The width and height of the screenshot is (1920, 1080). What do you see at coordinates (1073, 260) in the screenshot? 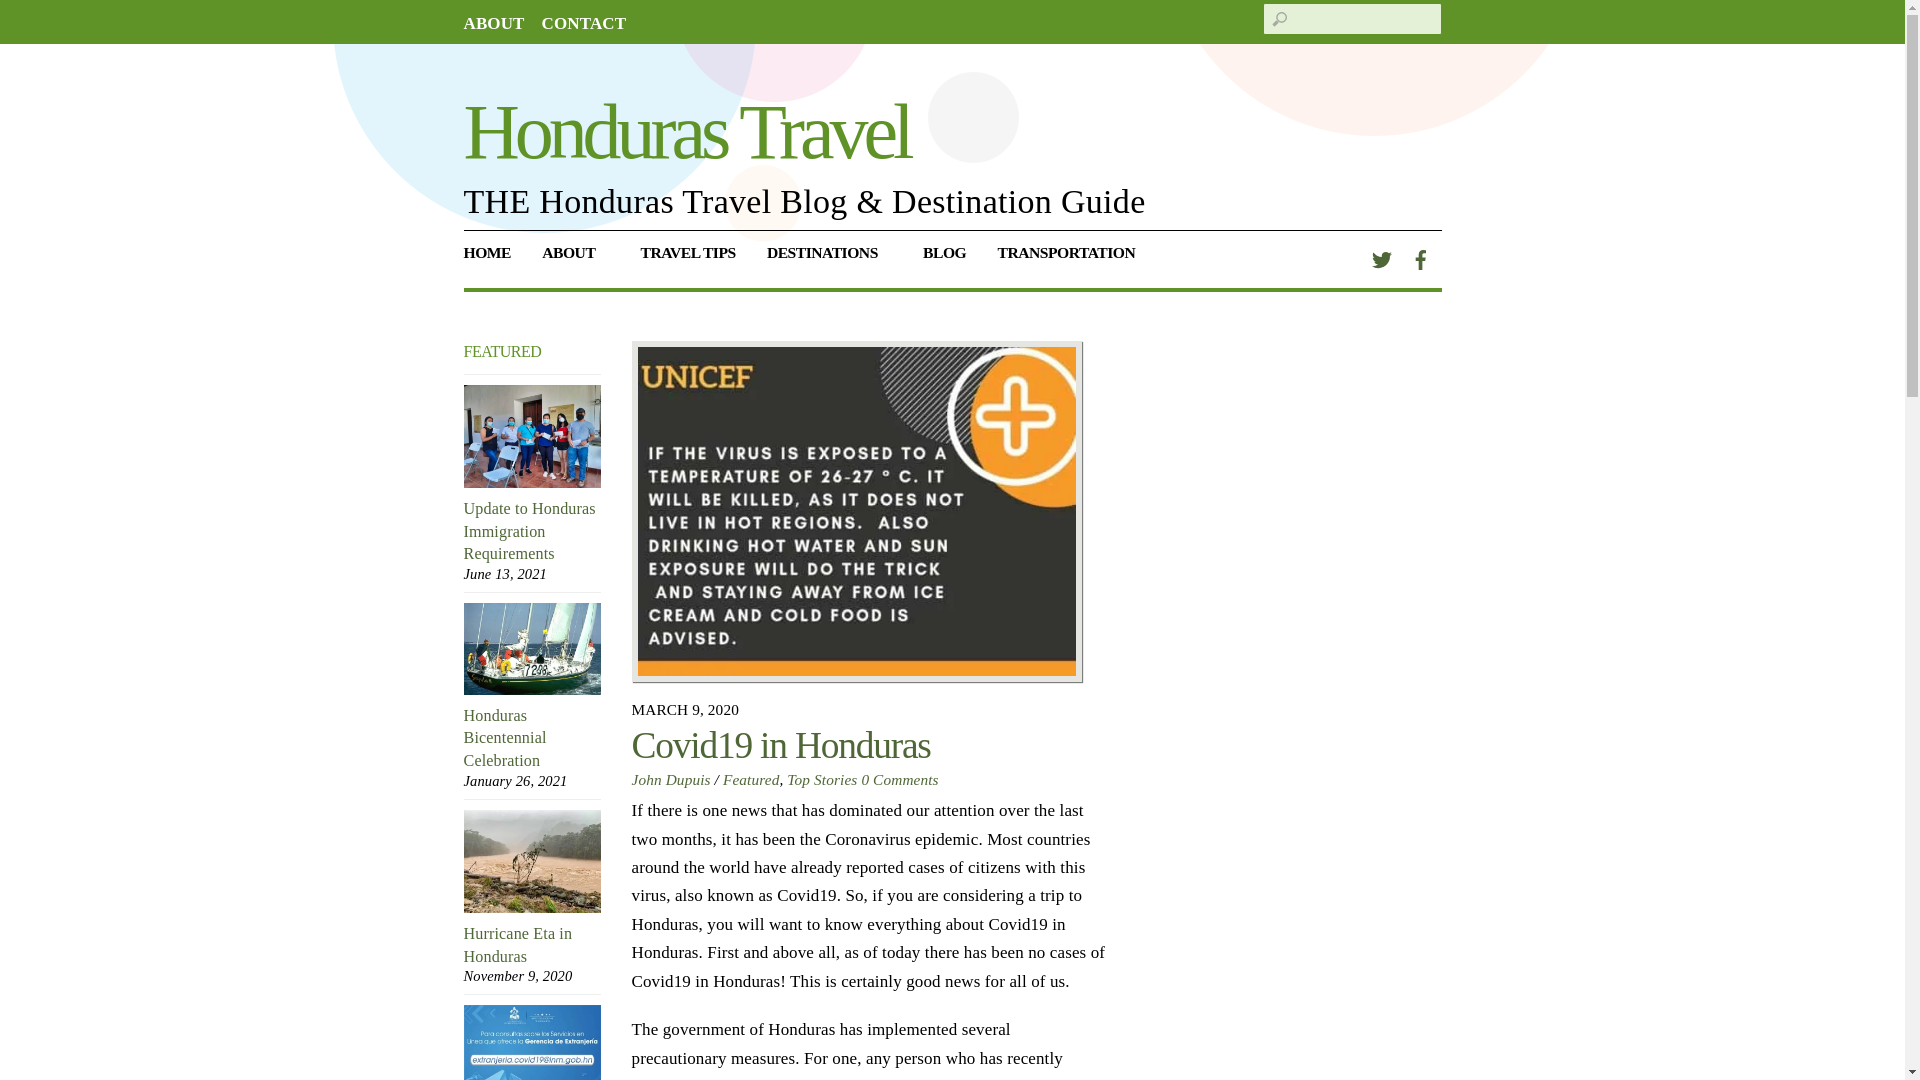
I see `getting around` at bounding box center [1073, 260].